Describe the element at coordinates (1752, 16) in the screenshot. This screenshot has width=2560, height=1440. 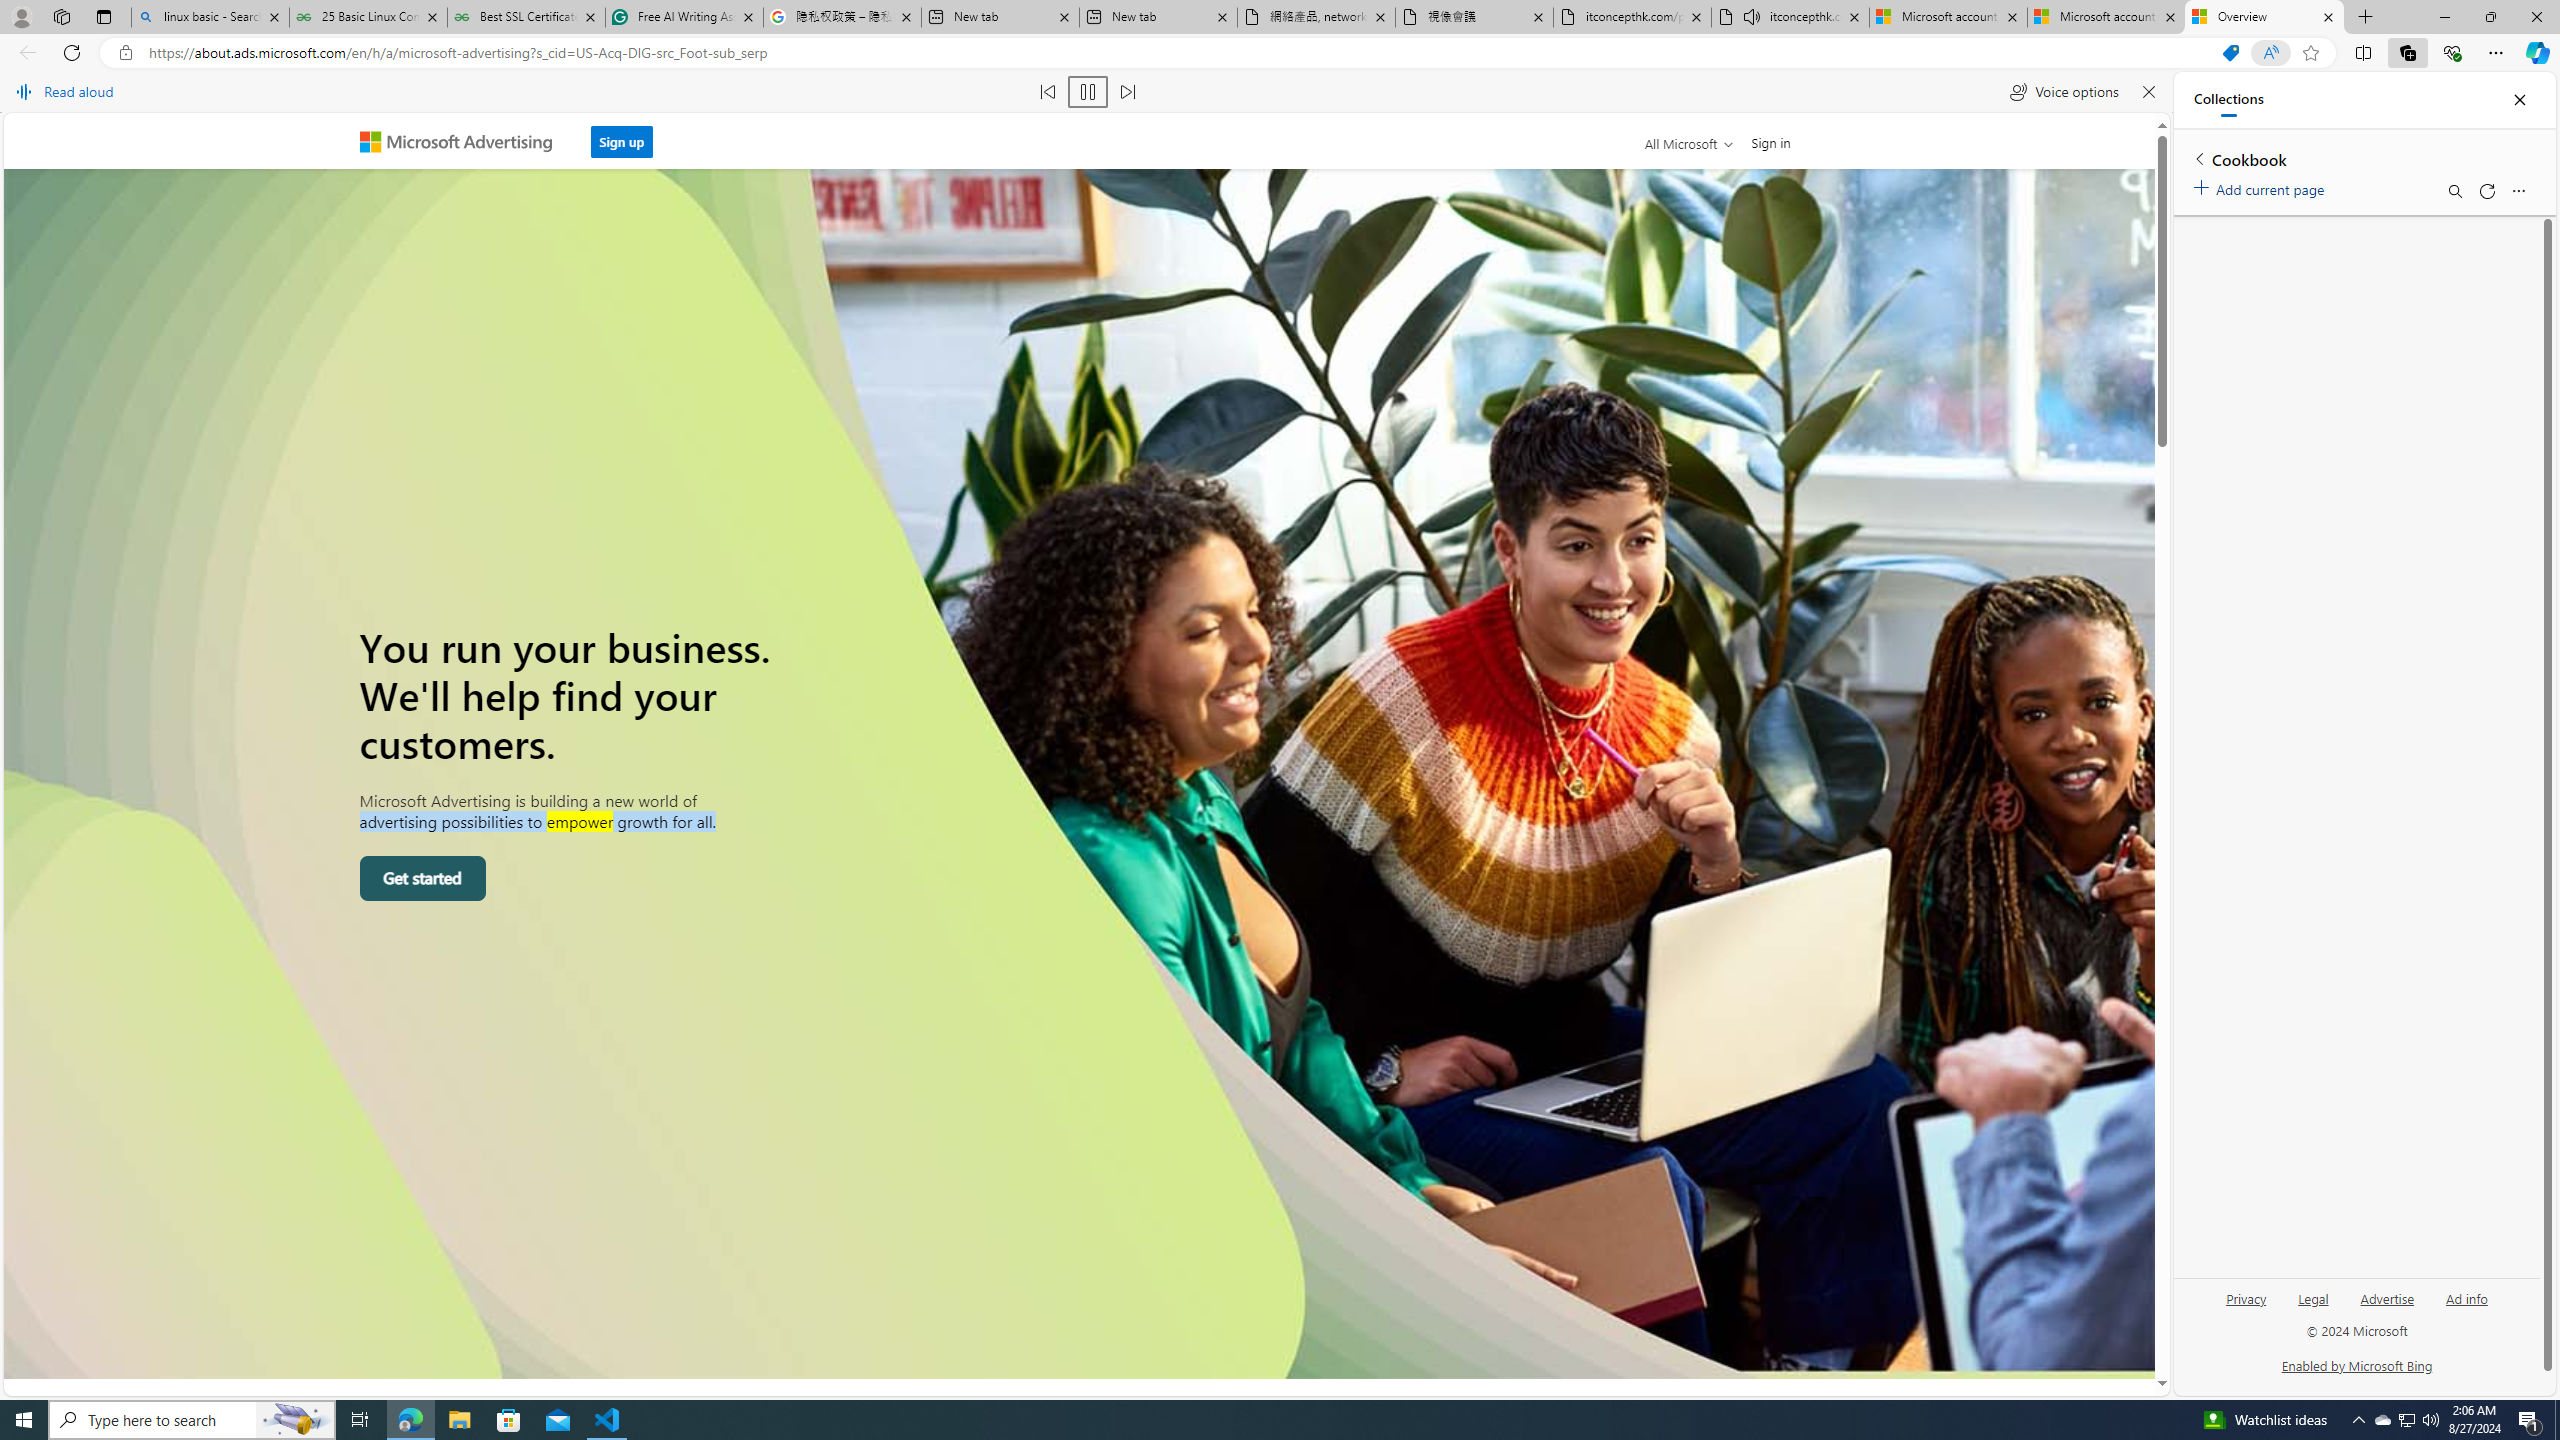
I see `Mute tab` at that location.